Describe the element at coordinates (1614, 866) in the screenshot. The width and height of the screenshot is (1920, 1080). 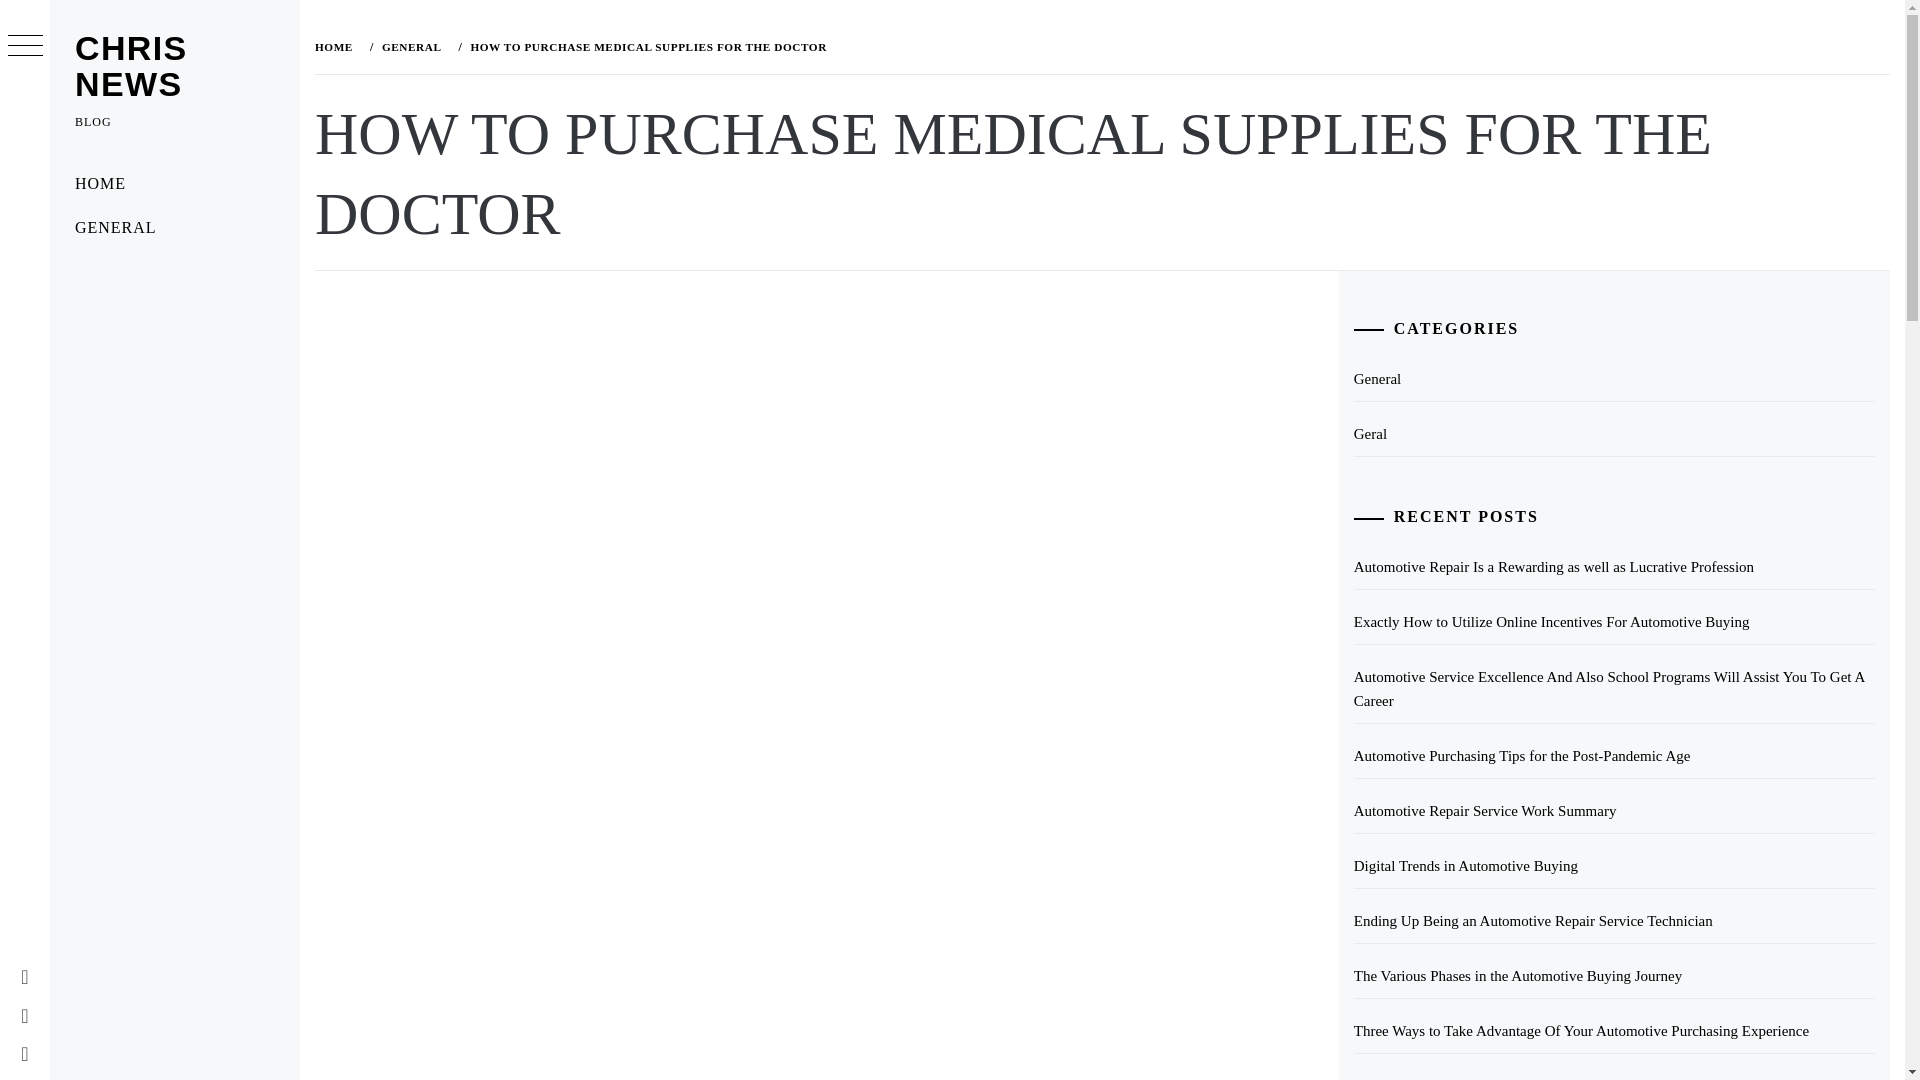
I see `Digital Trends in Automotive Buying` at that location.